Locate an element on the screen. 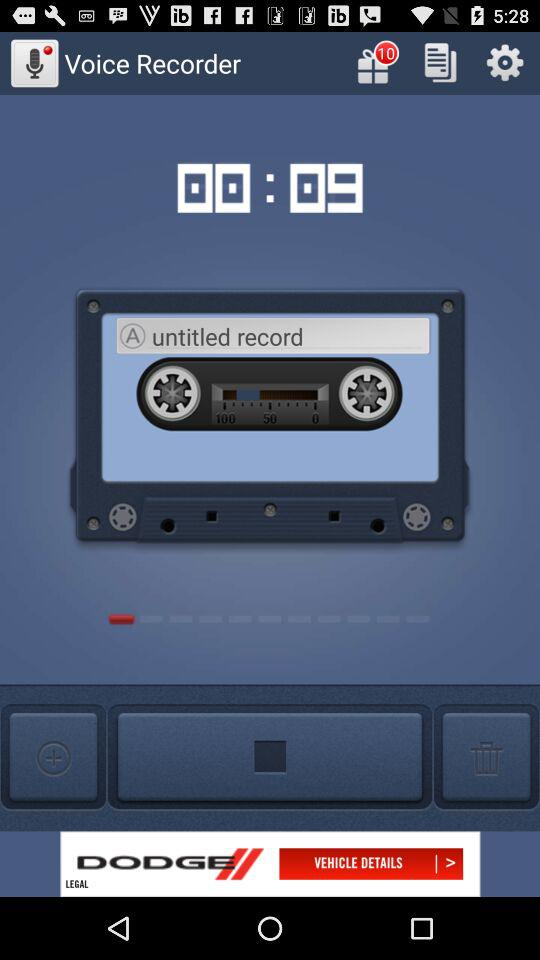 Image resolution: width=540 pixels, height=960 pixels. copy the info is located at coordinates (440, 62).